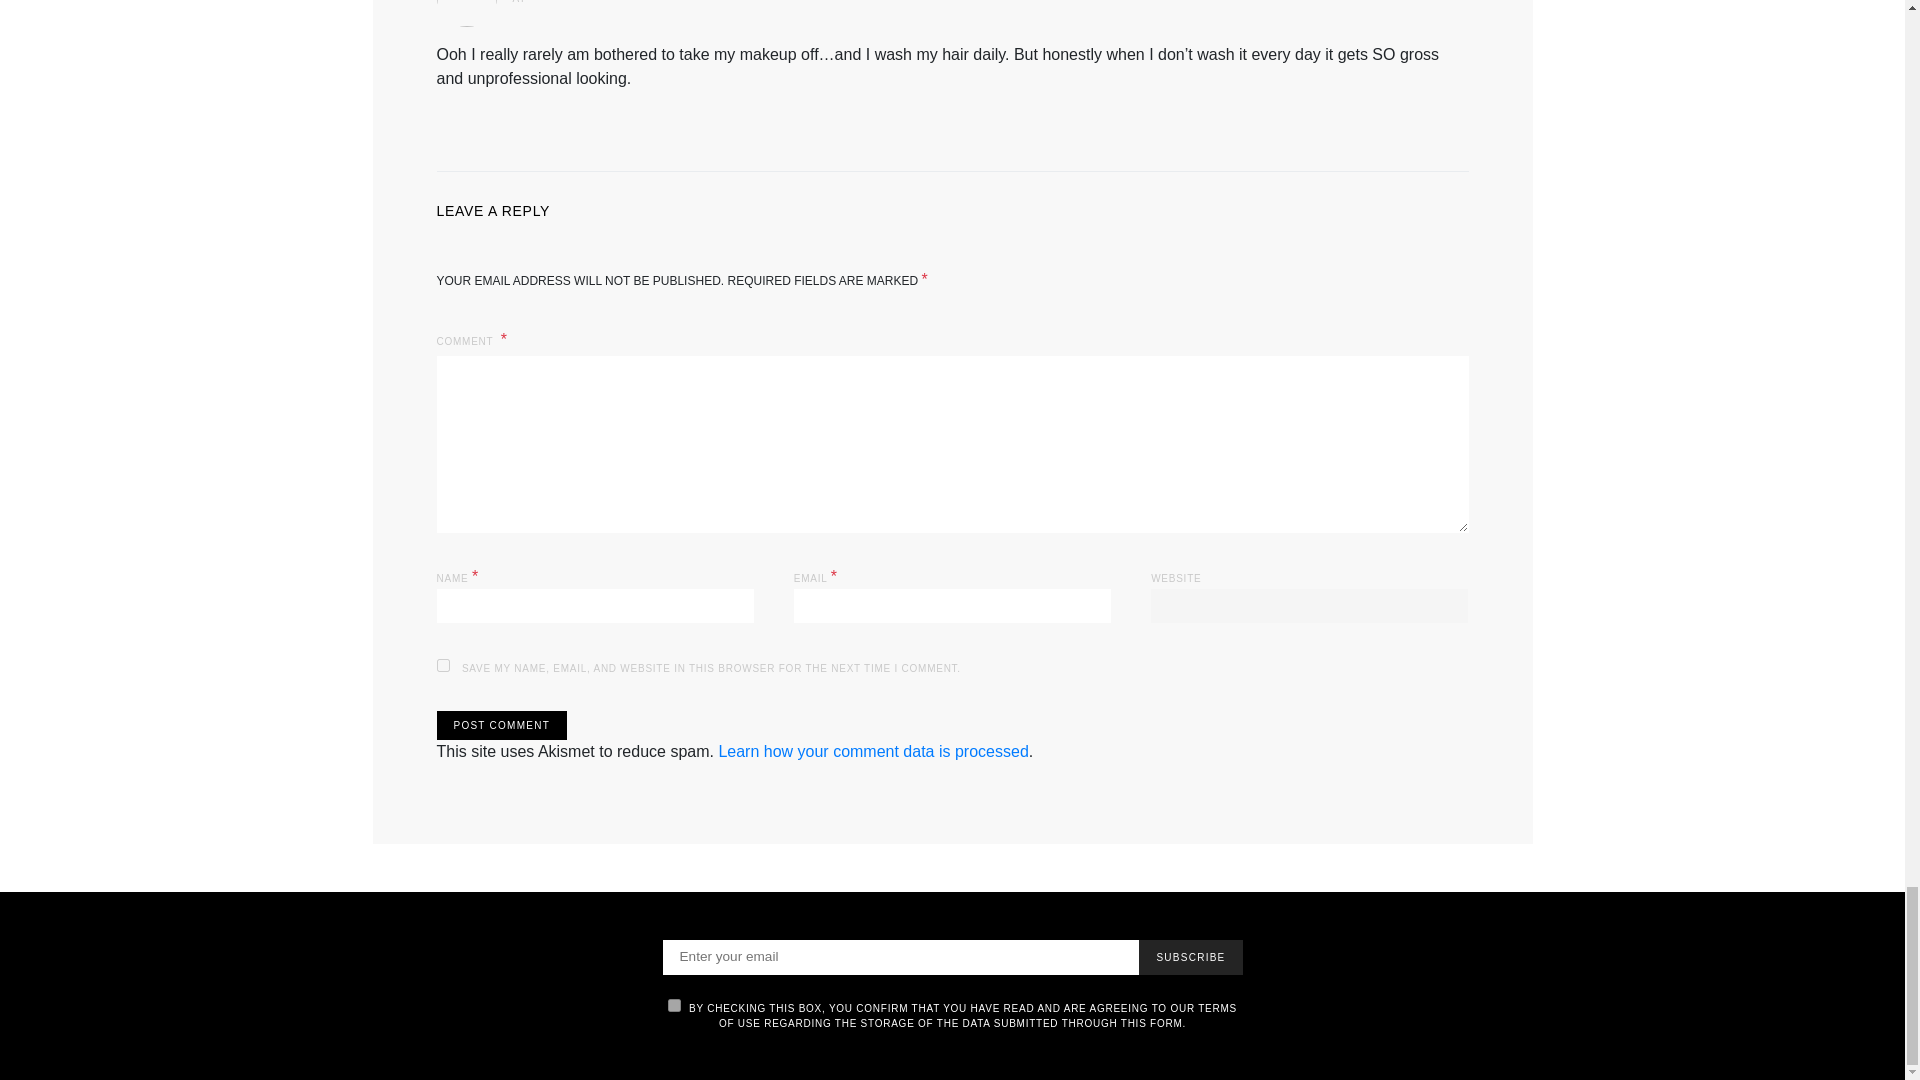 This screenshot has height=1080, width=1920. I want to click on yes, so click(442, 664).